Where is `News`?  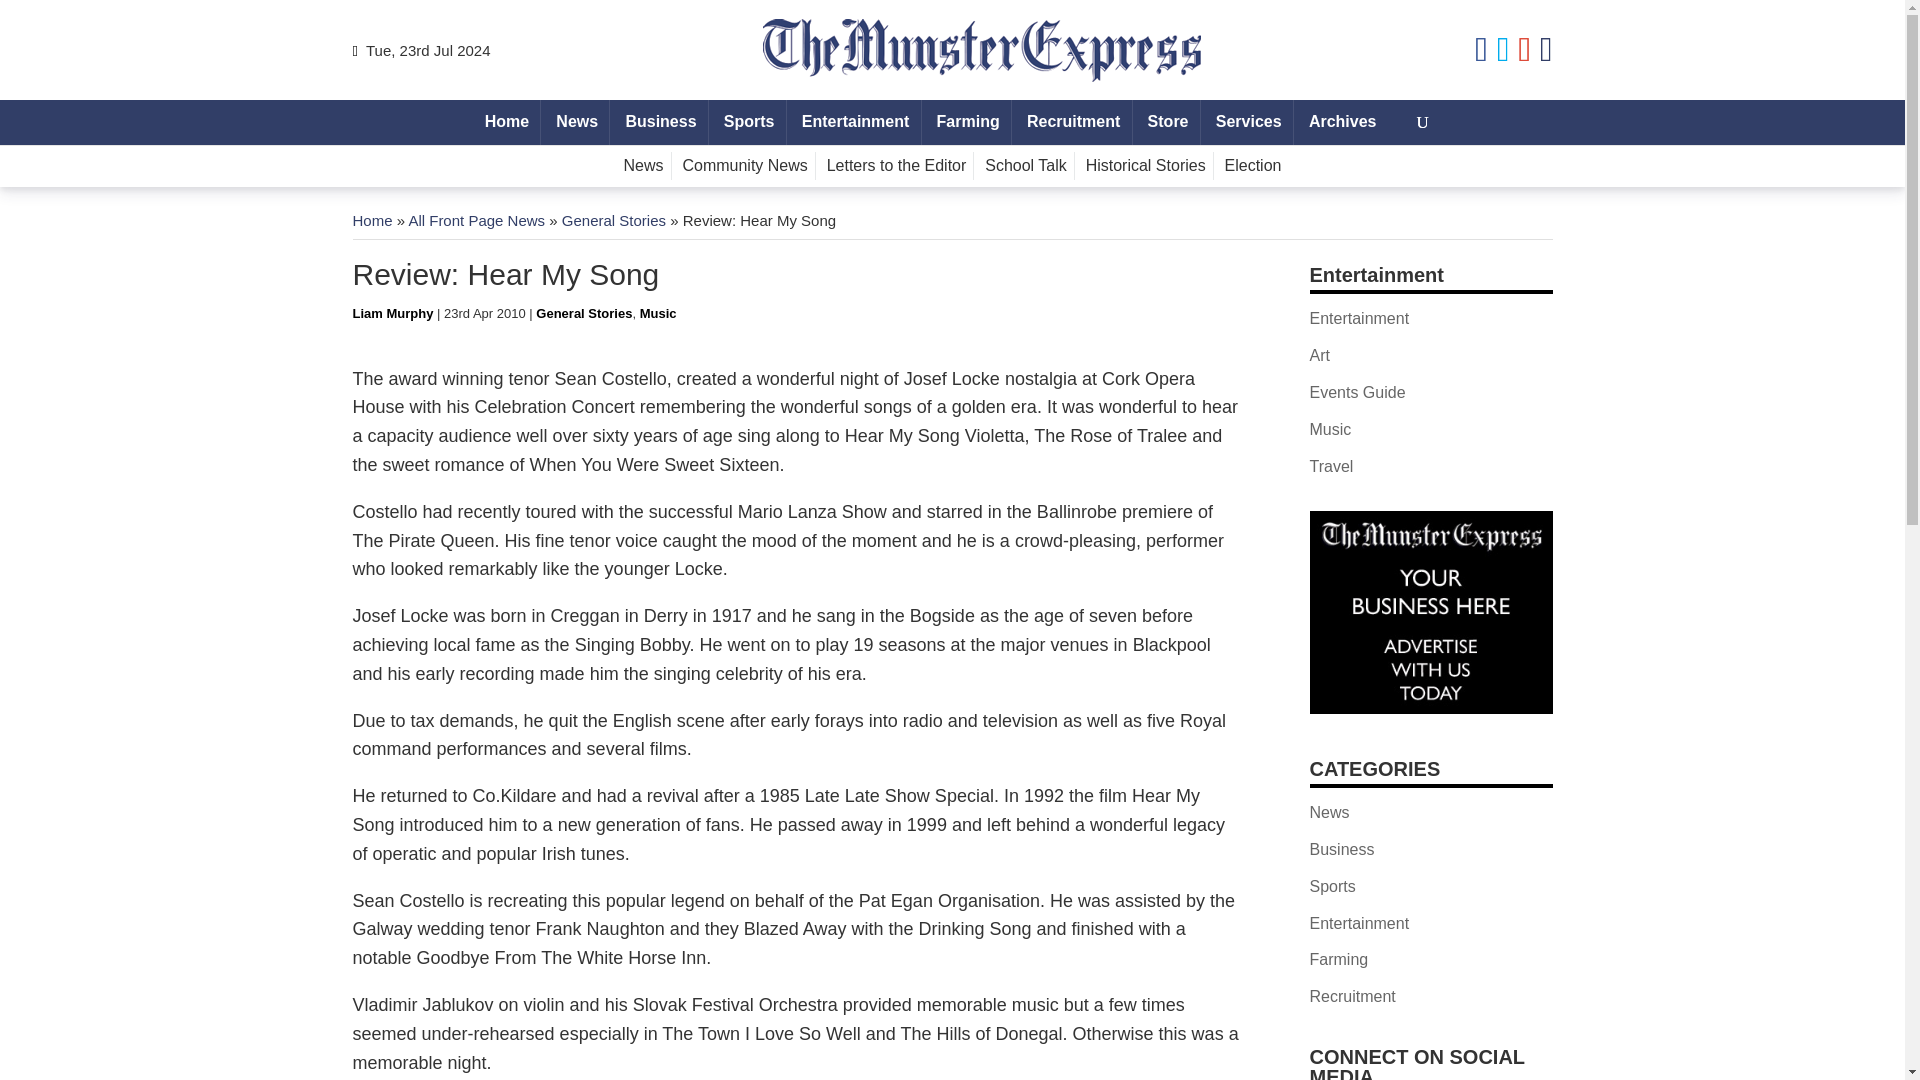 News is located at coordinates (576, 122).